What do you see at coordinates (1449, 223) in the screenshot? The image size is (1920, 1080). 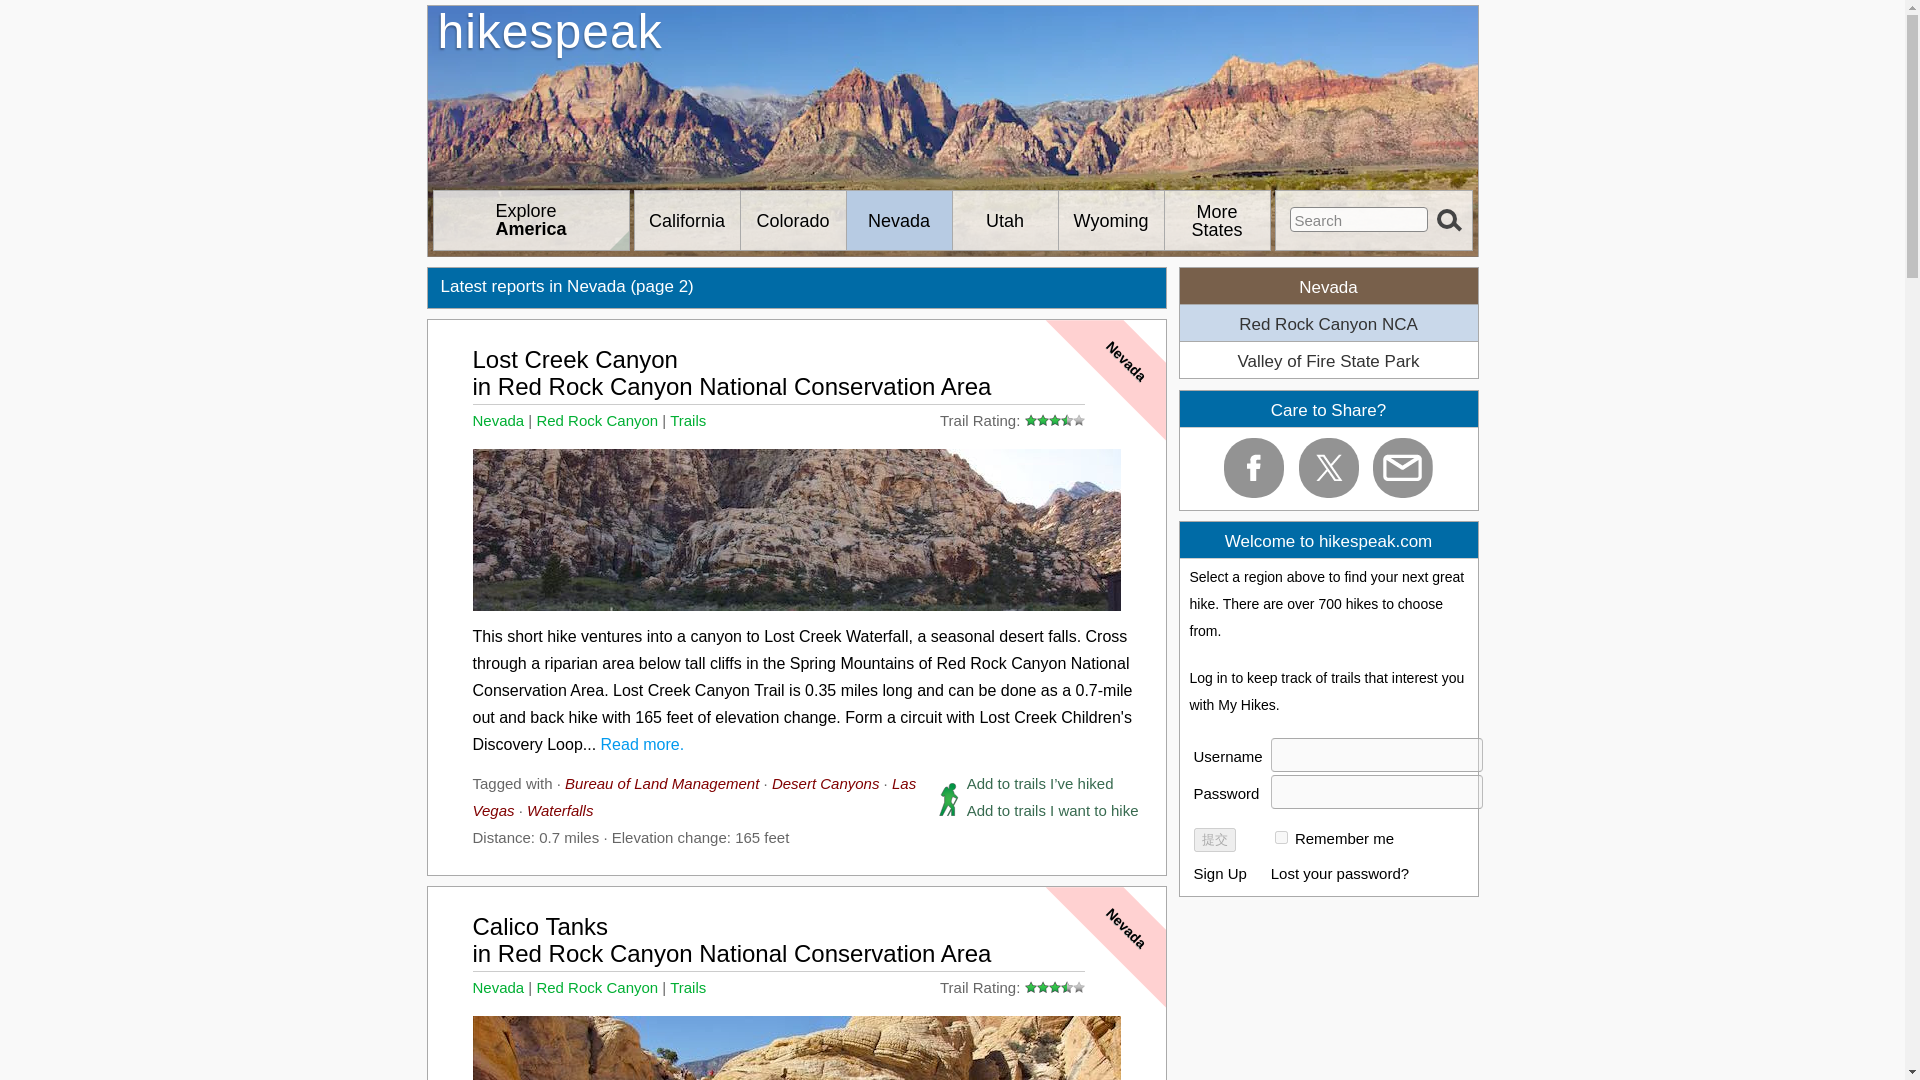 I see `Colorado` at bounding box center [1449, 223].